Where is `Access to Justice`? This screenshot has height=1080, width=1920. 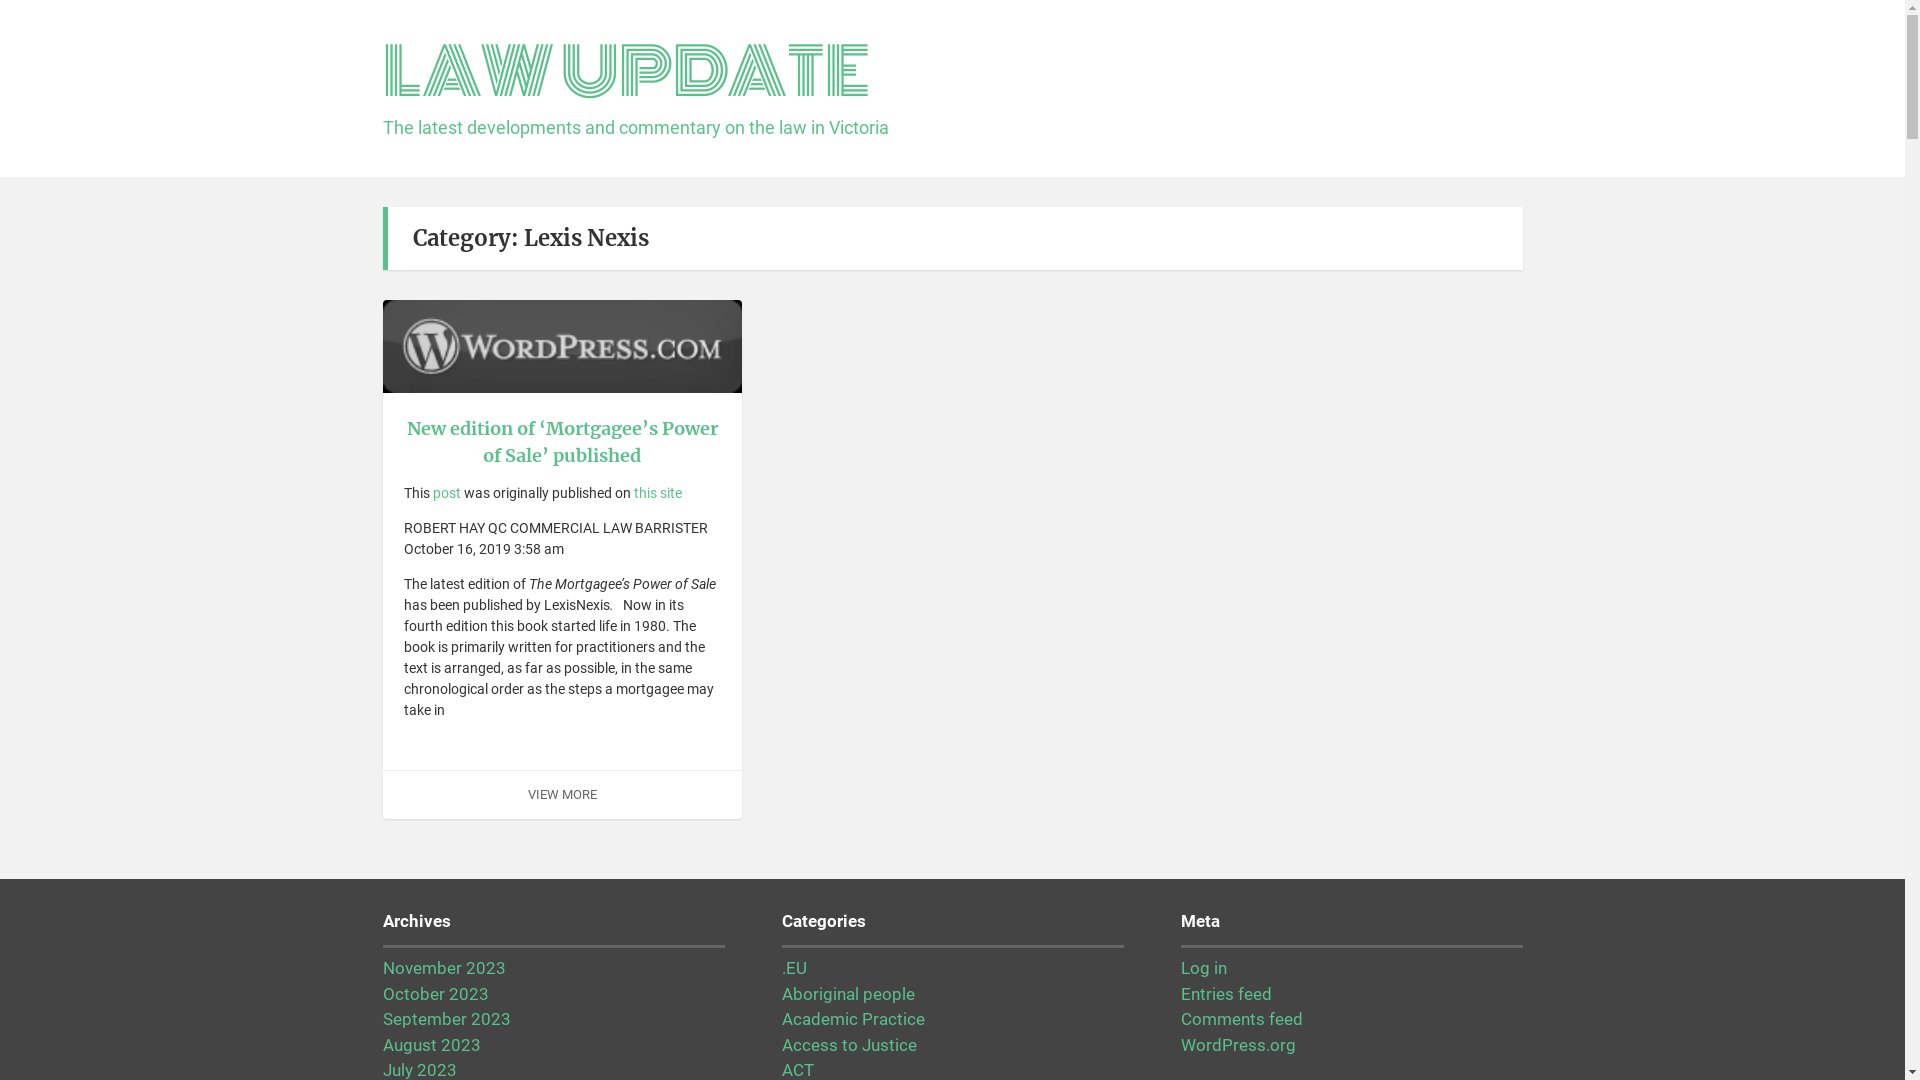
Access to Justice is located at coordinates (850, 1045).